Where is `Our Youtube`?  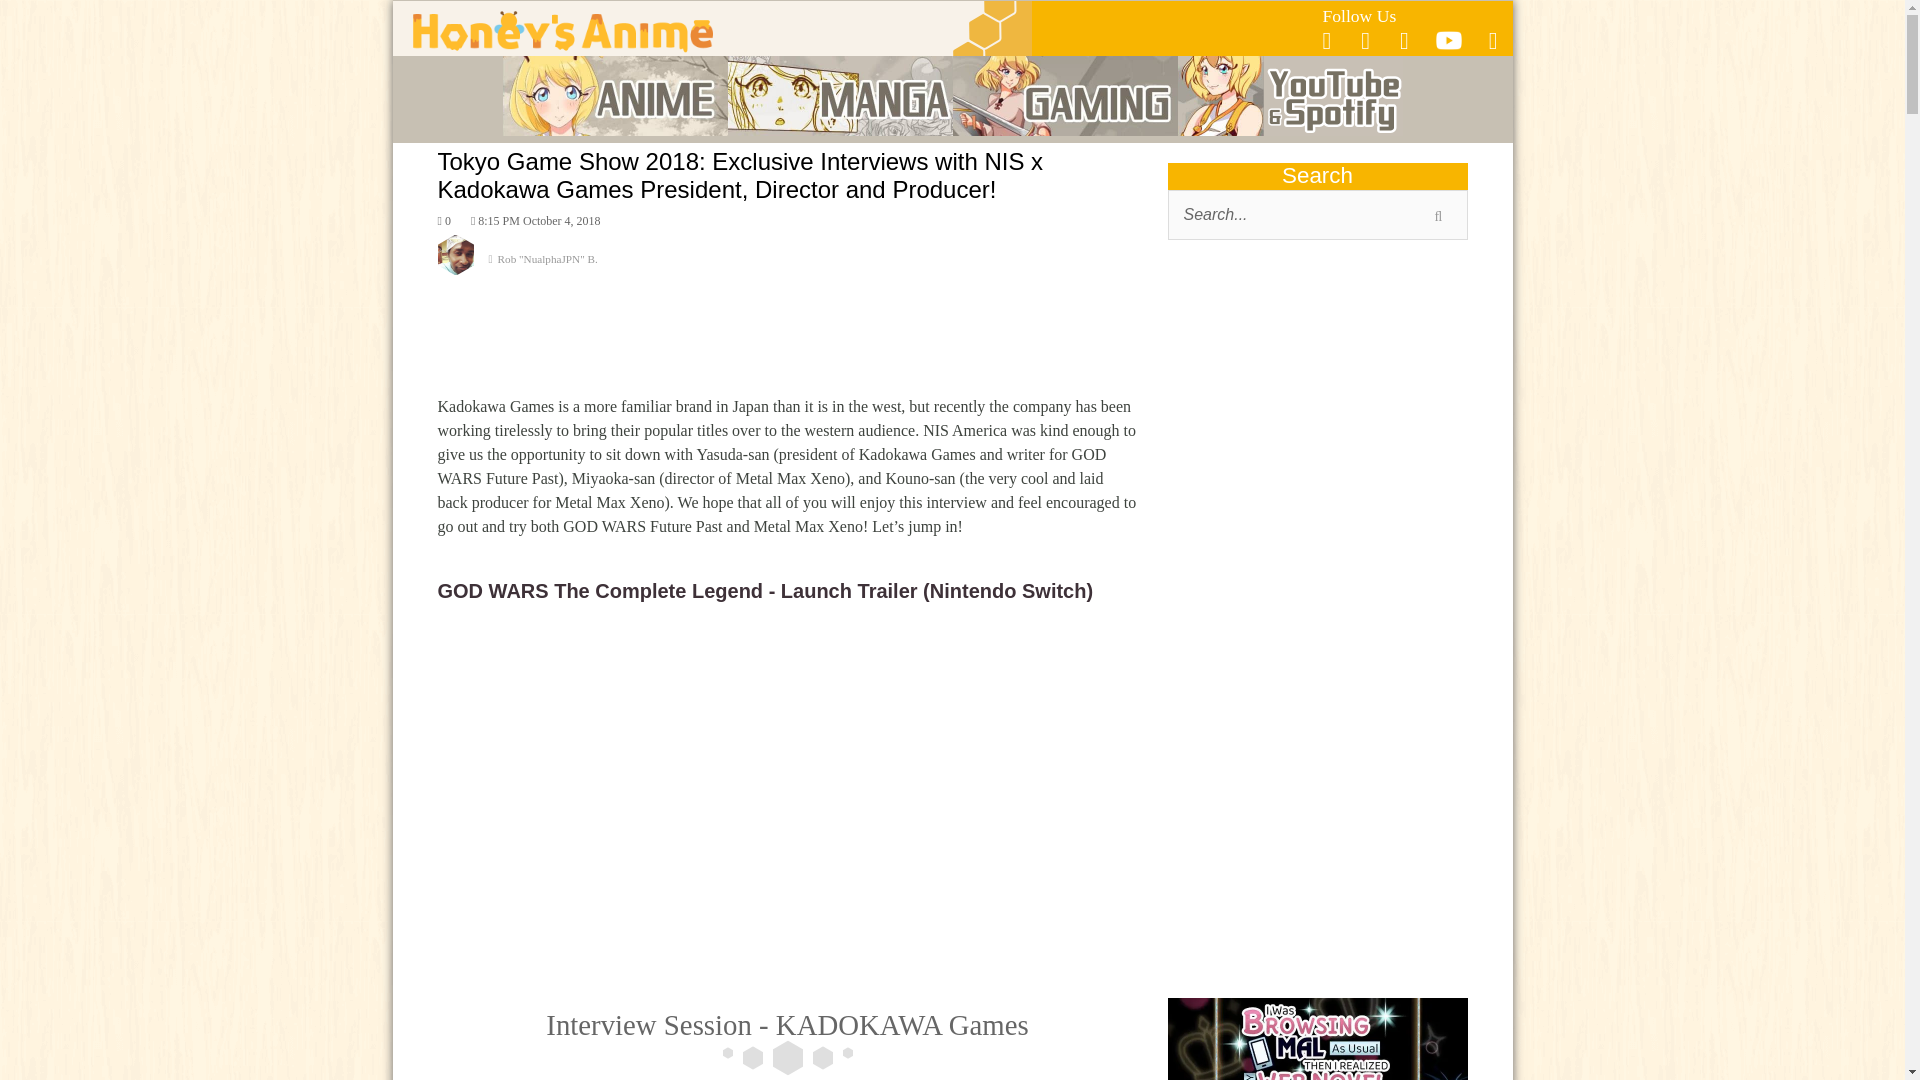 Our Youtube is located at coordinates (1448, 46).